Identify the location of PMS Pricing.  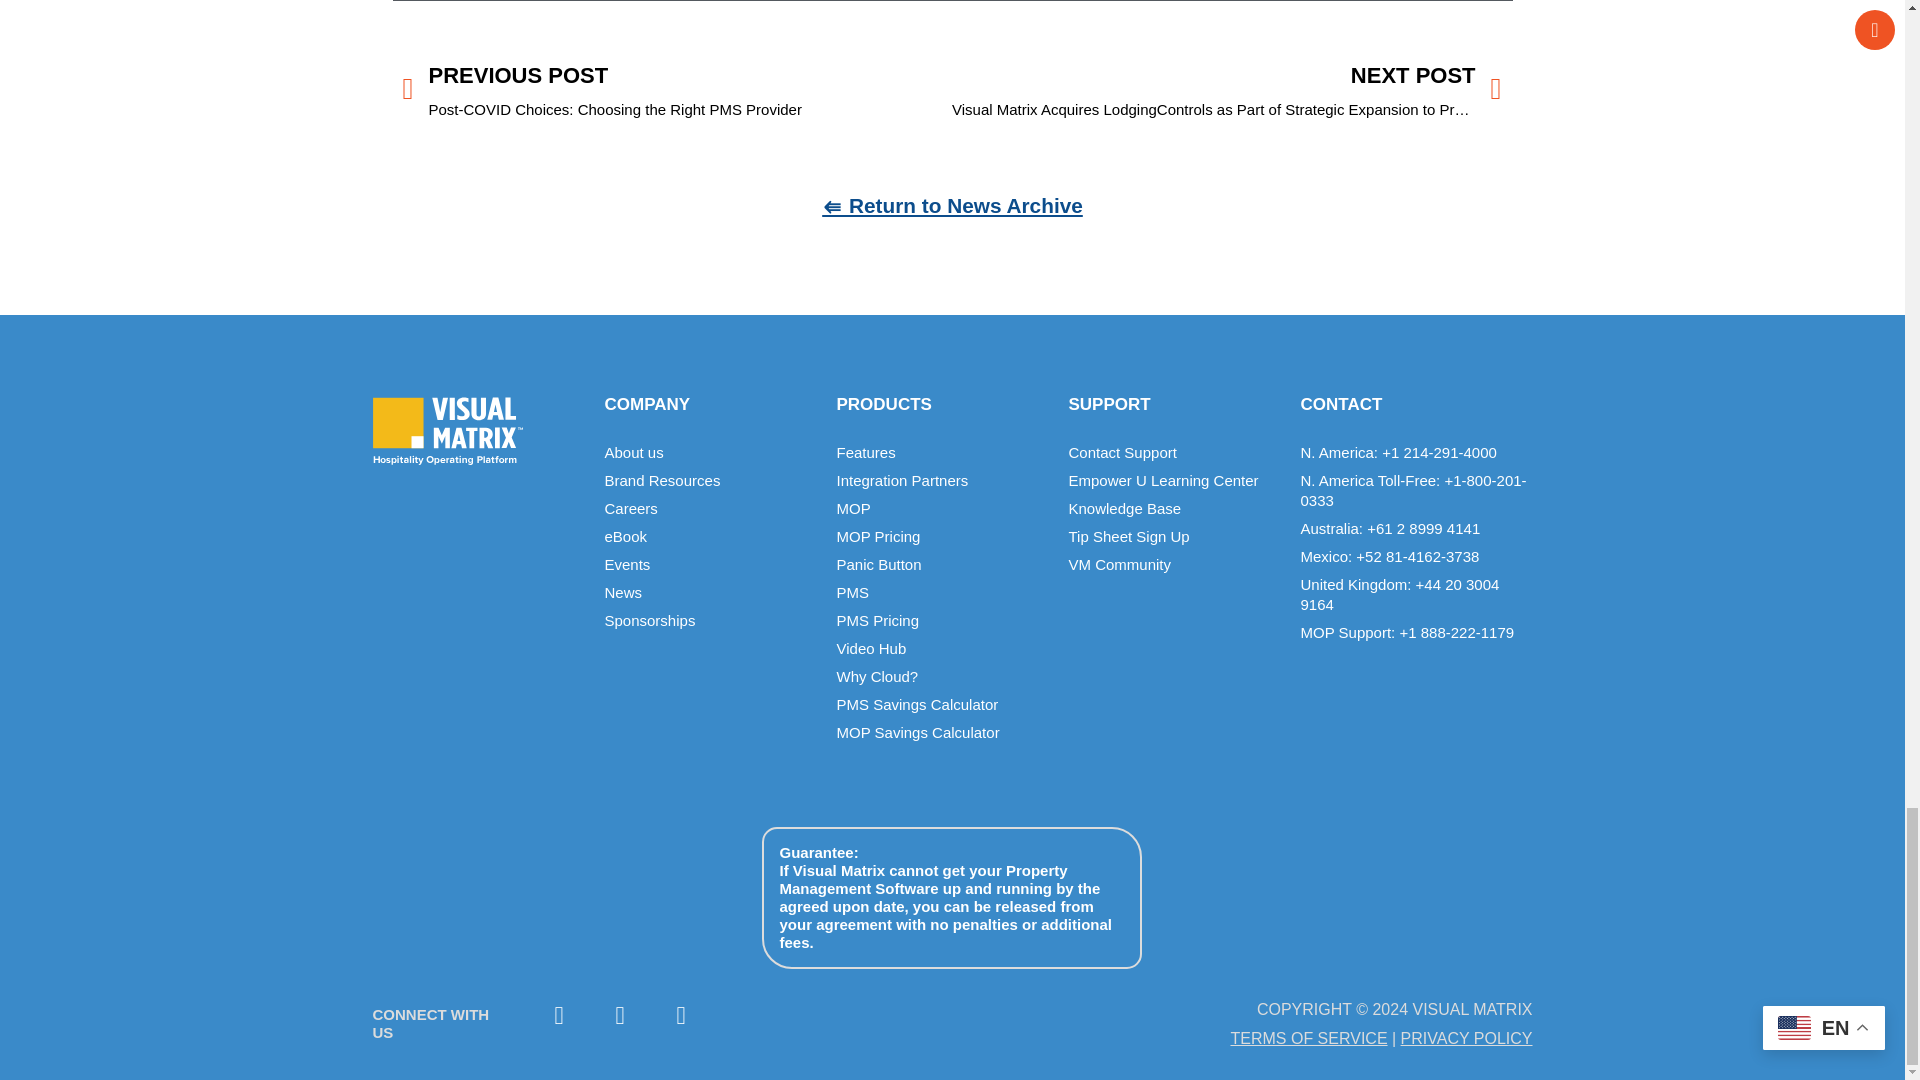
(942, 620).